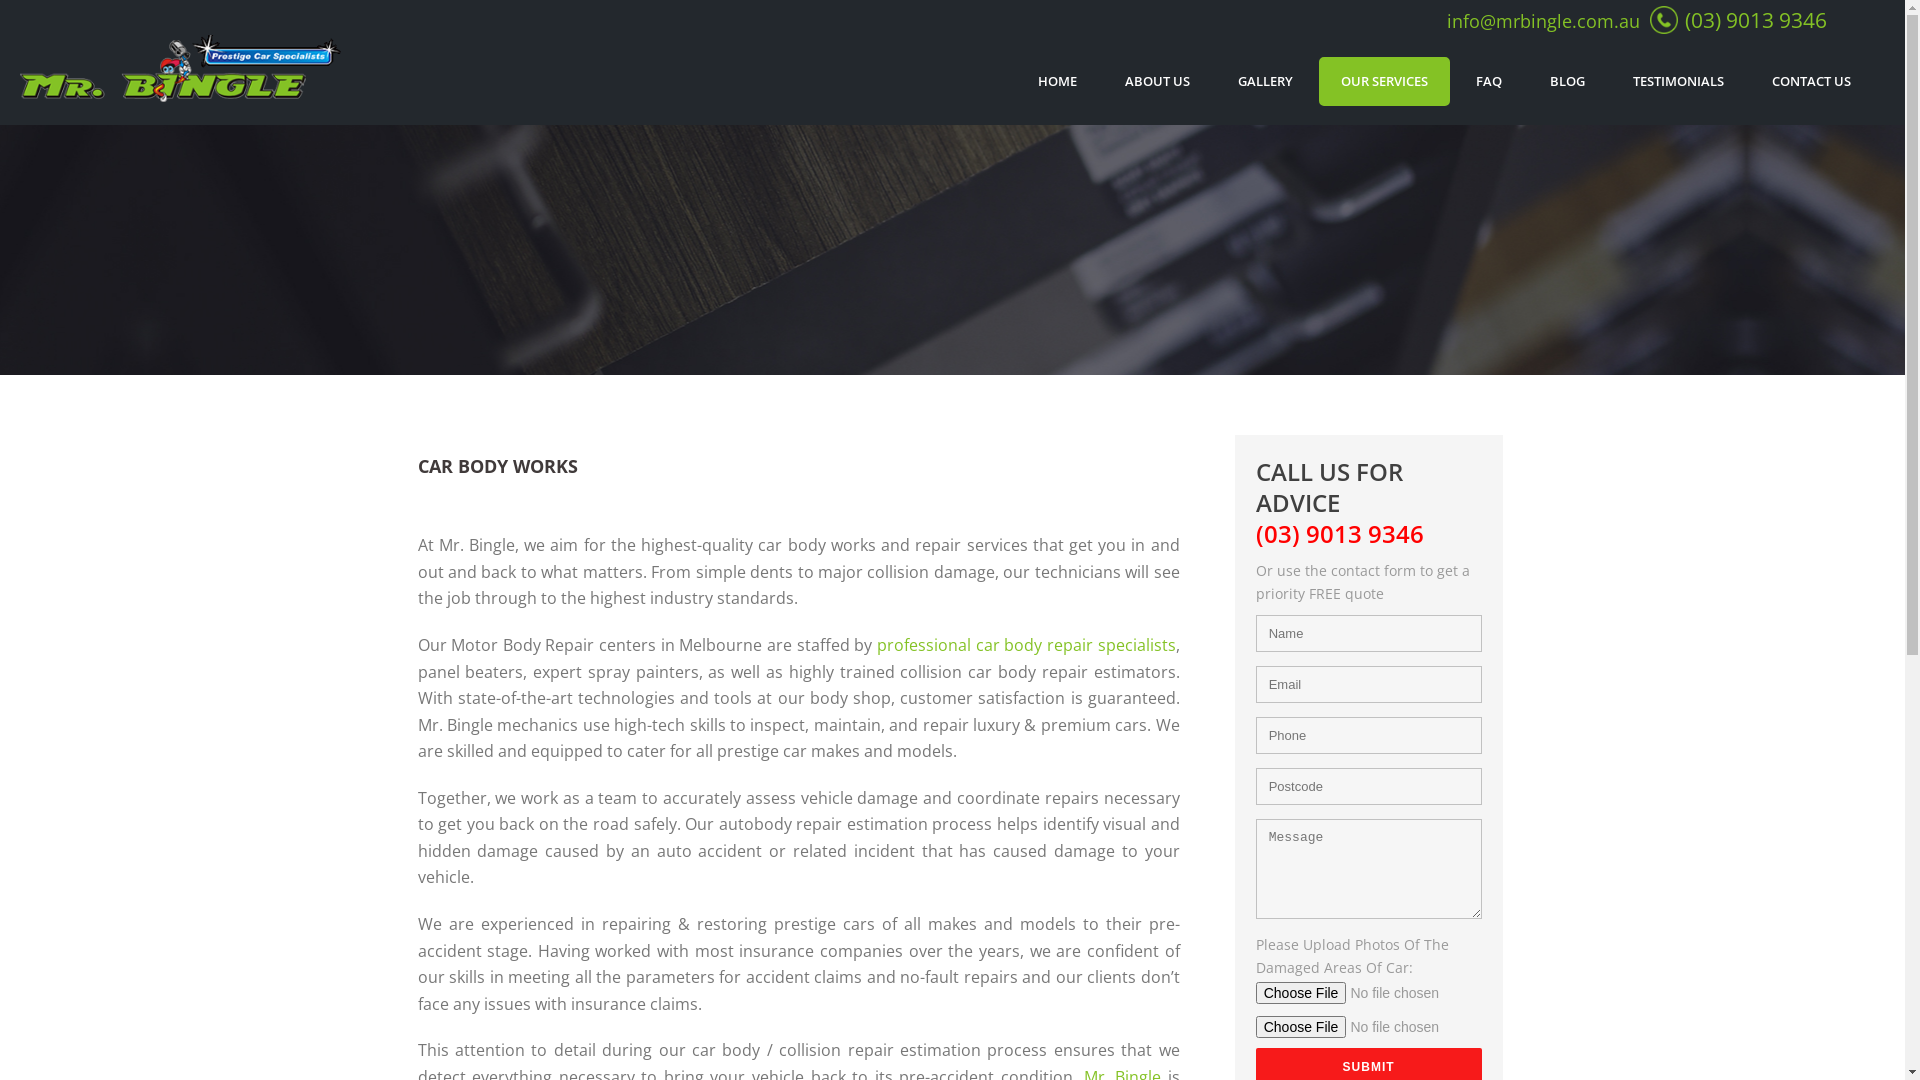 This screenshot has height=1080, width=1920. I want to click on GALLERY, so click(1266, 82).